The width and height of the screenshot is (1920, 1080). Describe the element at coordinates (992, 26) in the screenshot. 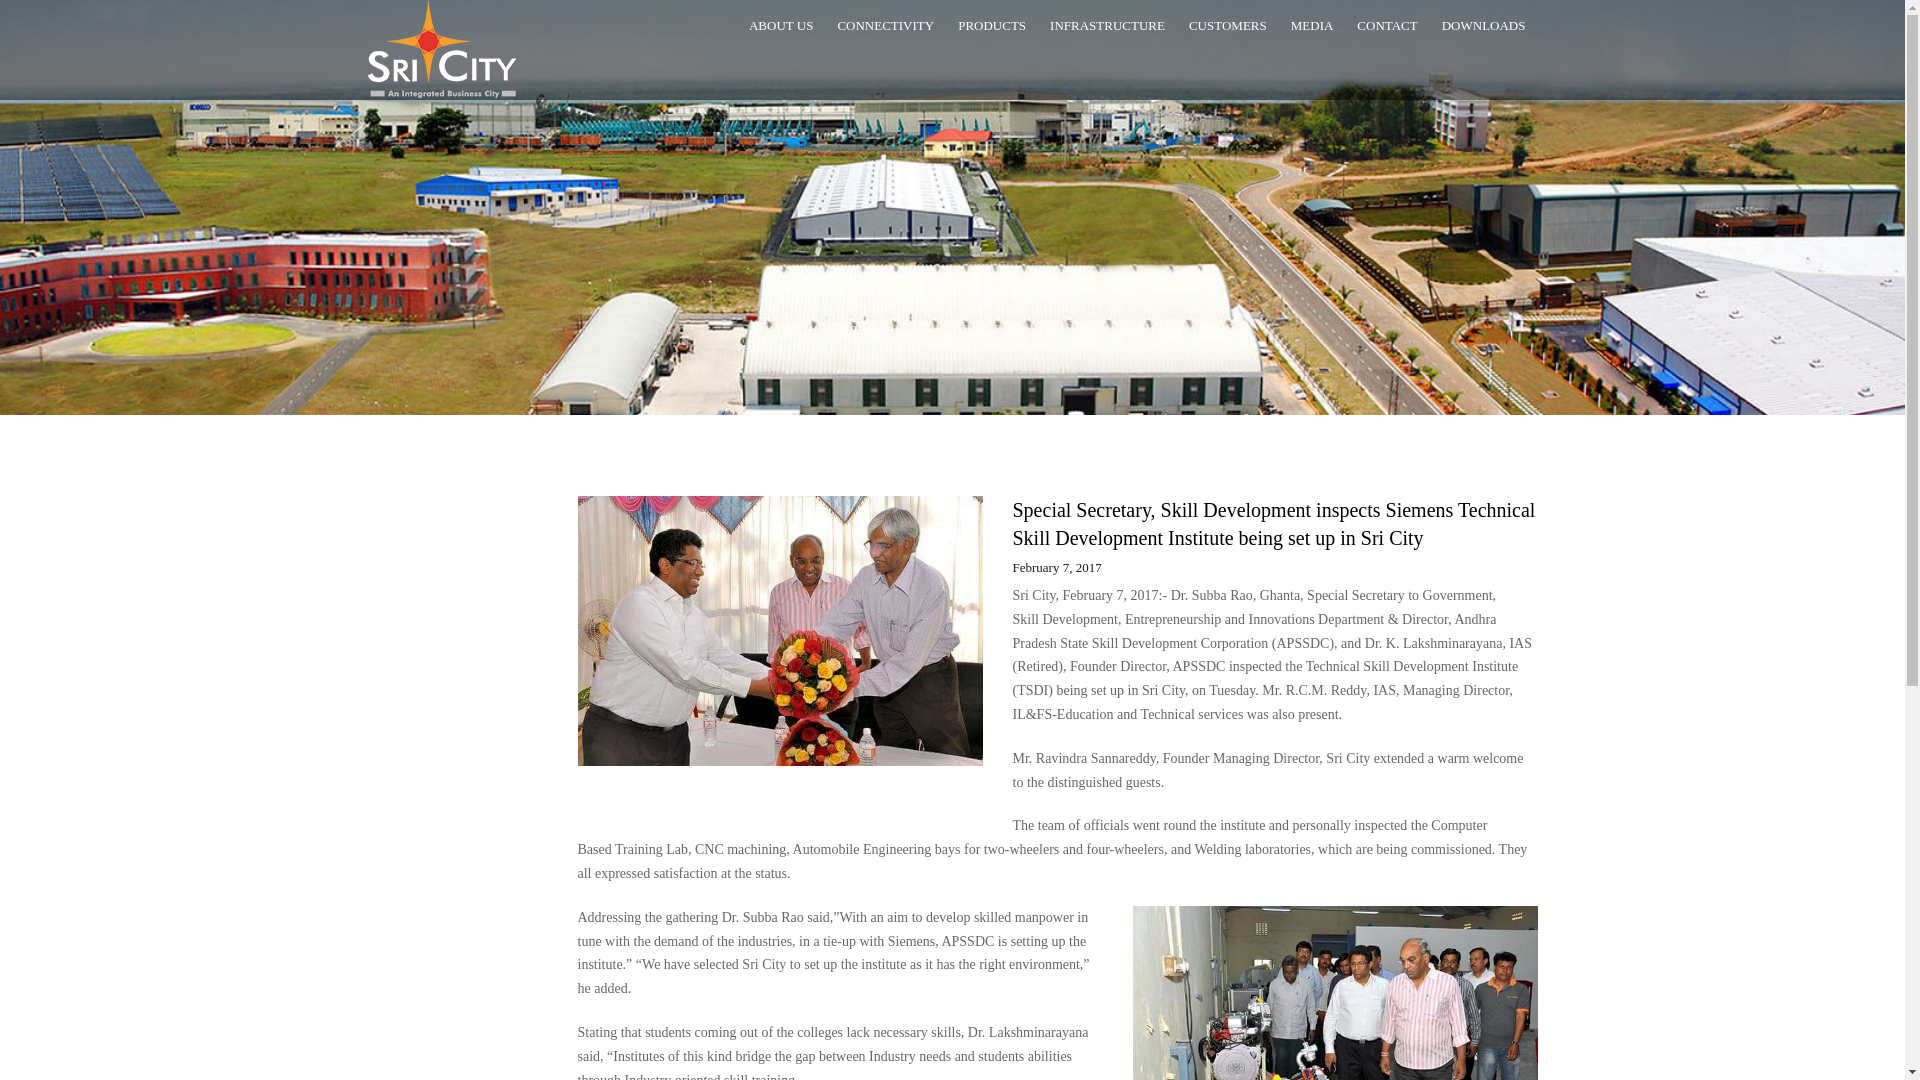

I see `PRODUCTS` at that location.